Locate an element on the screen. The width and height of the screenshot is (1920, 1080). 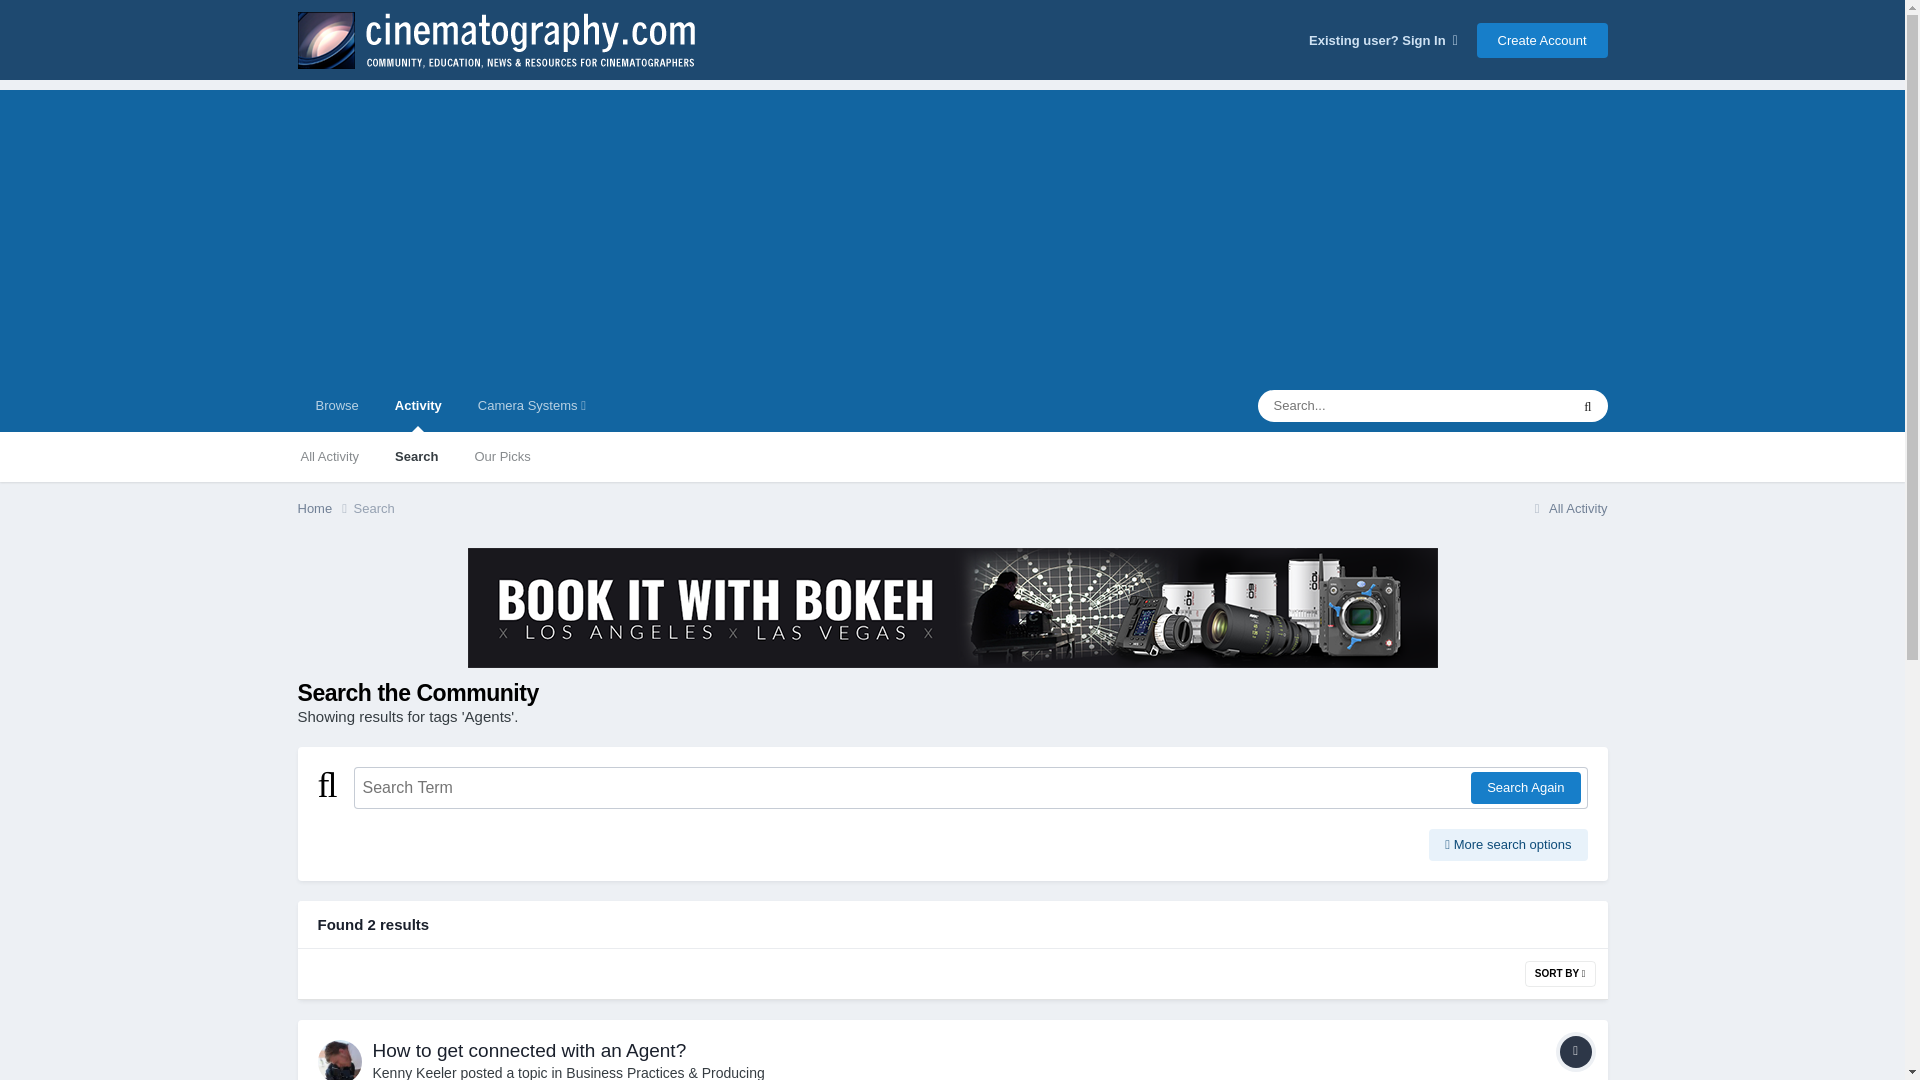
Go to Kenny Keeler's profile is located at coordinates (340, 1060).